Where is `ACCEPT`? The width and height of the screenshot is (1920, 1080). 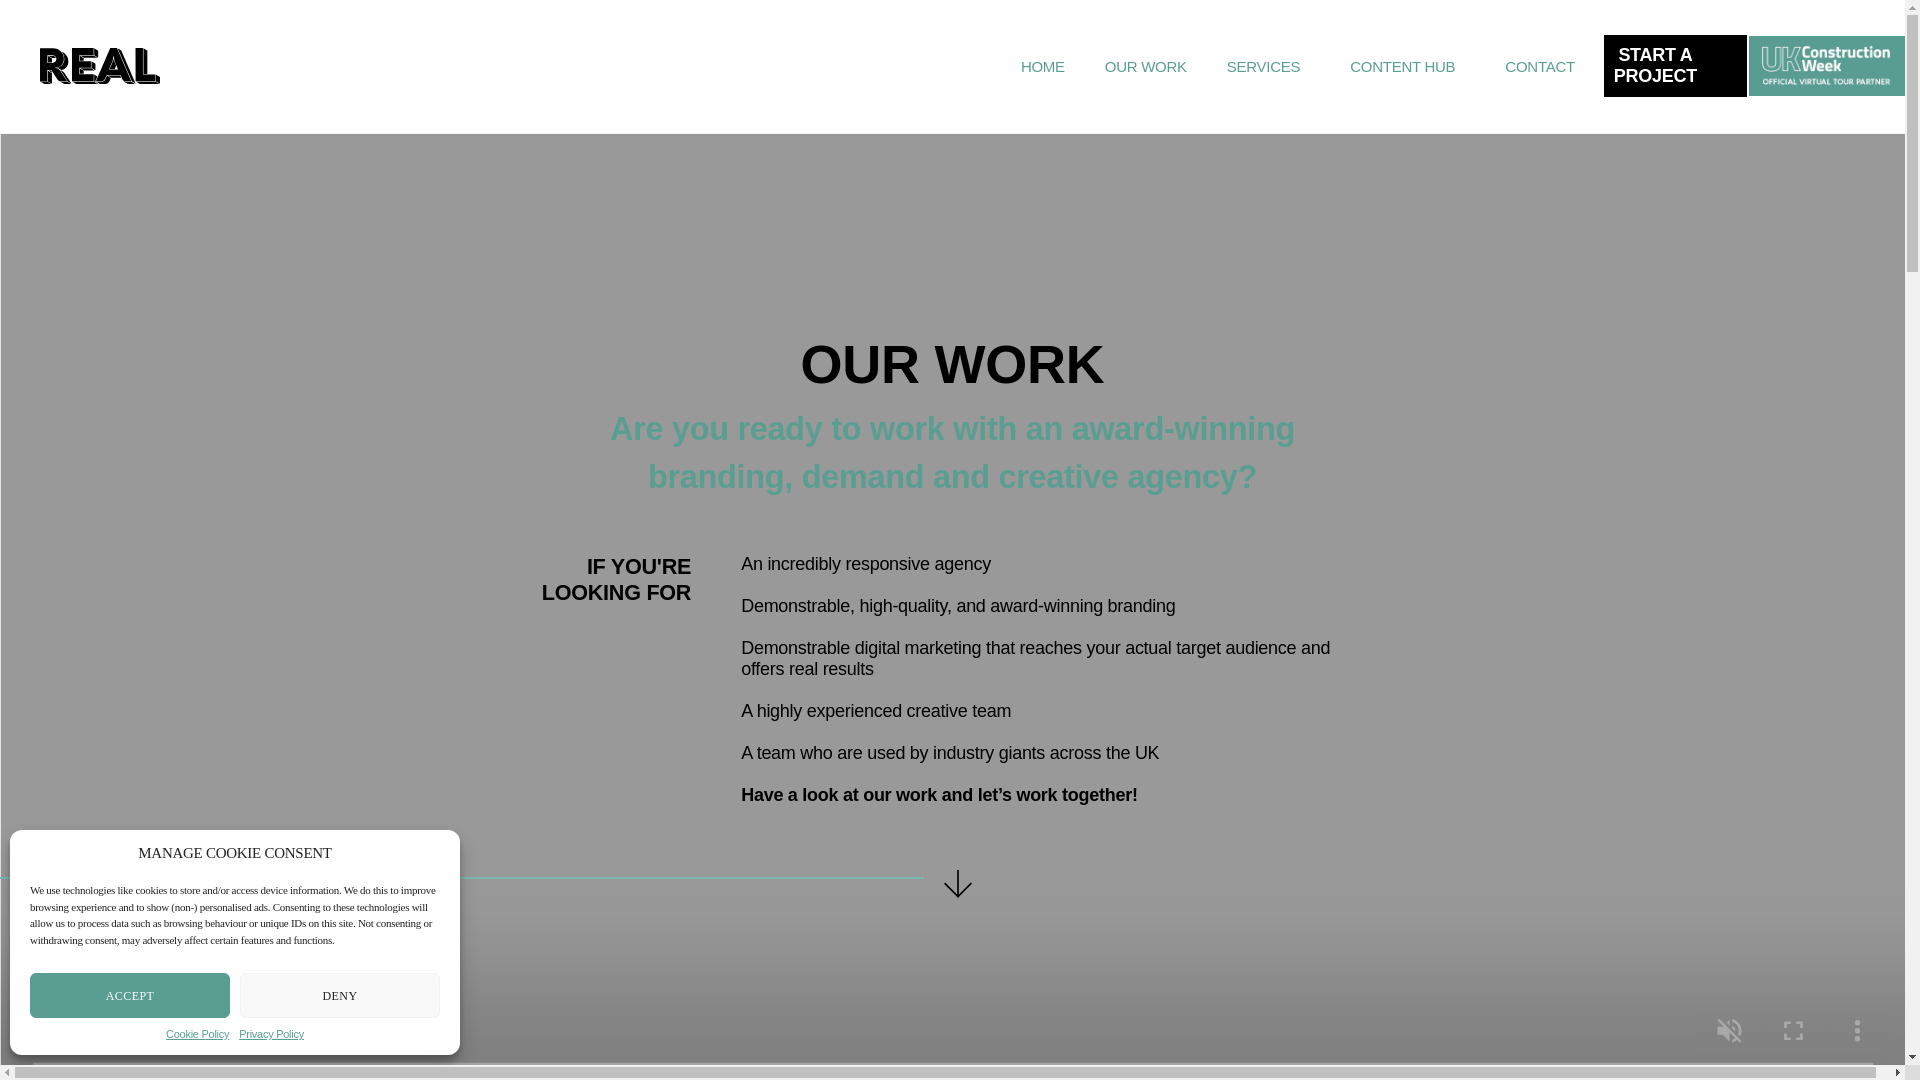
ACCEPT is located at coordinates (130, 996).